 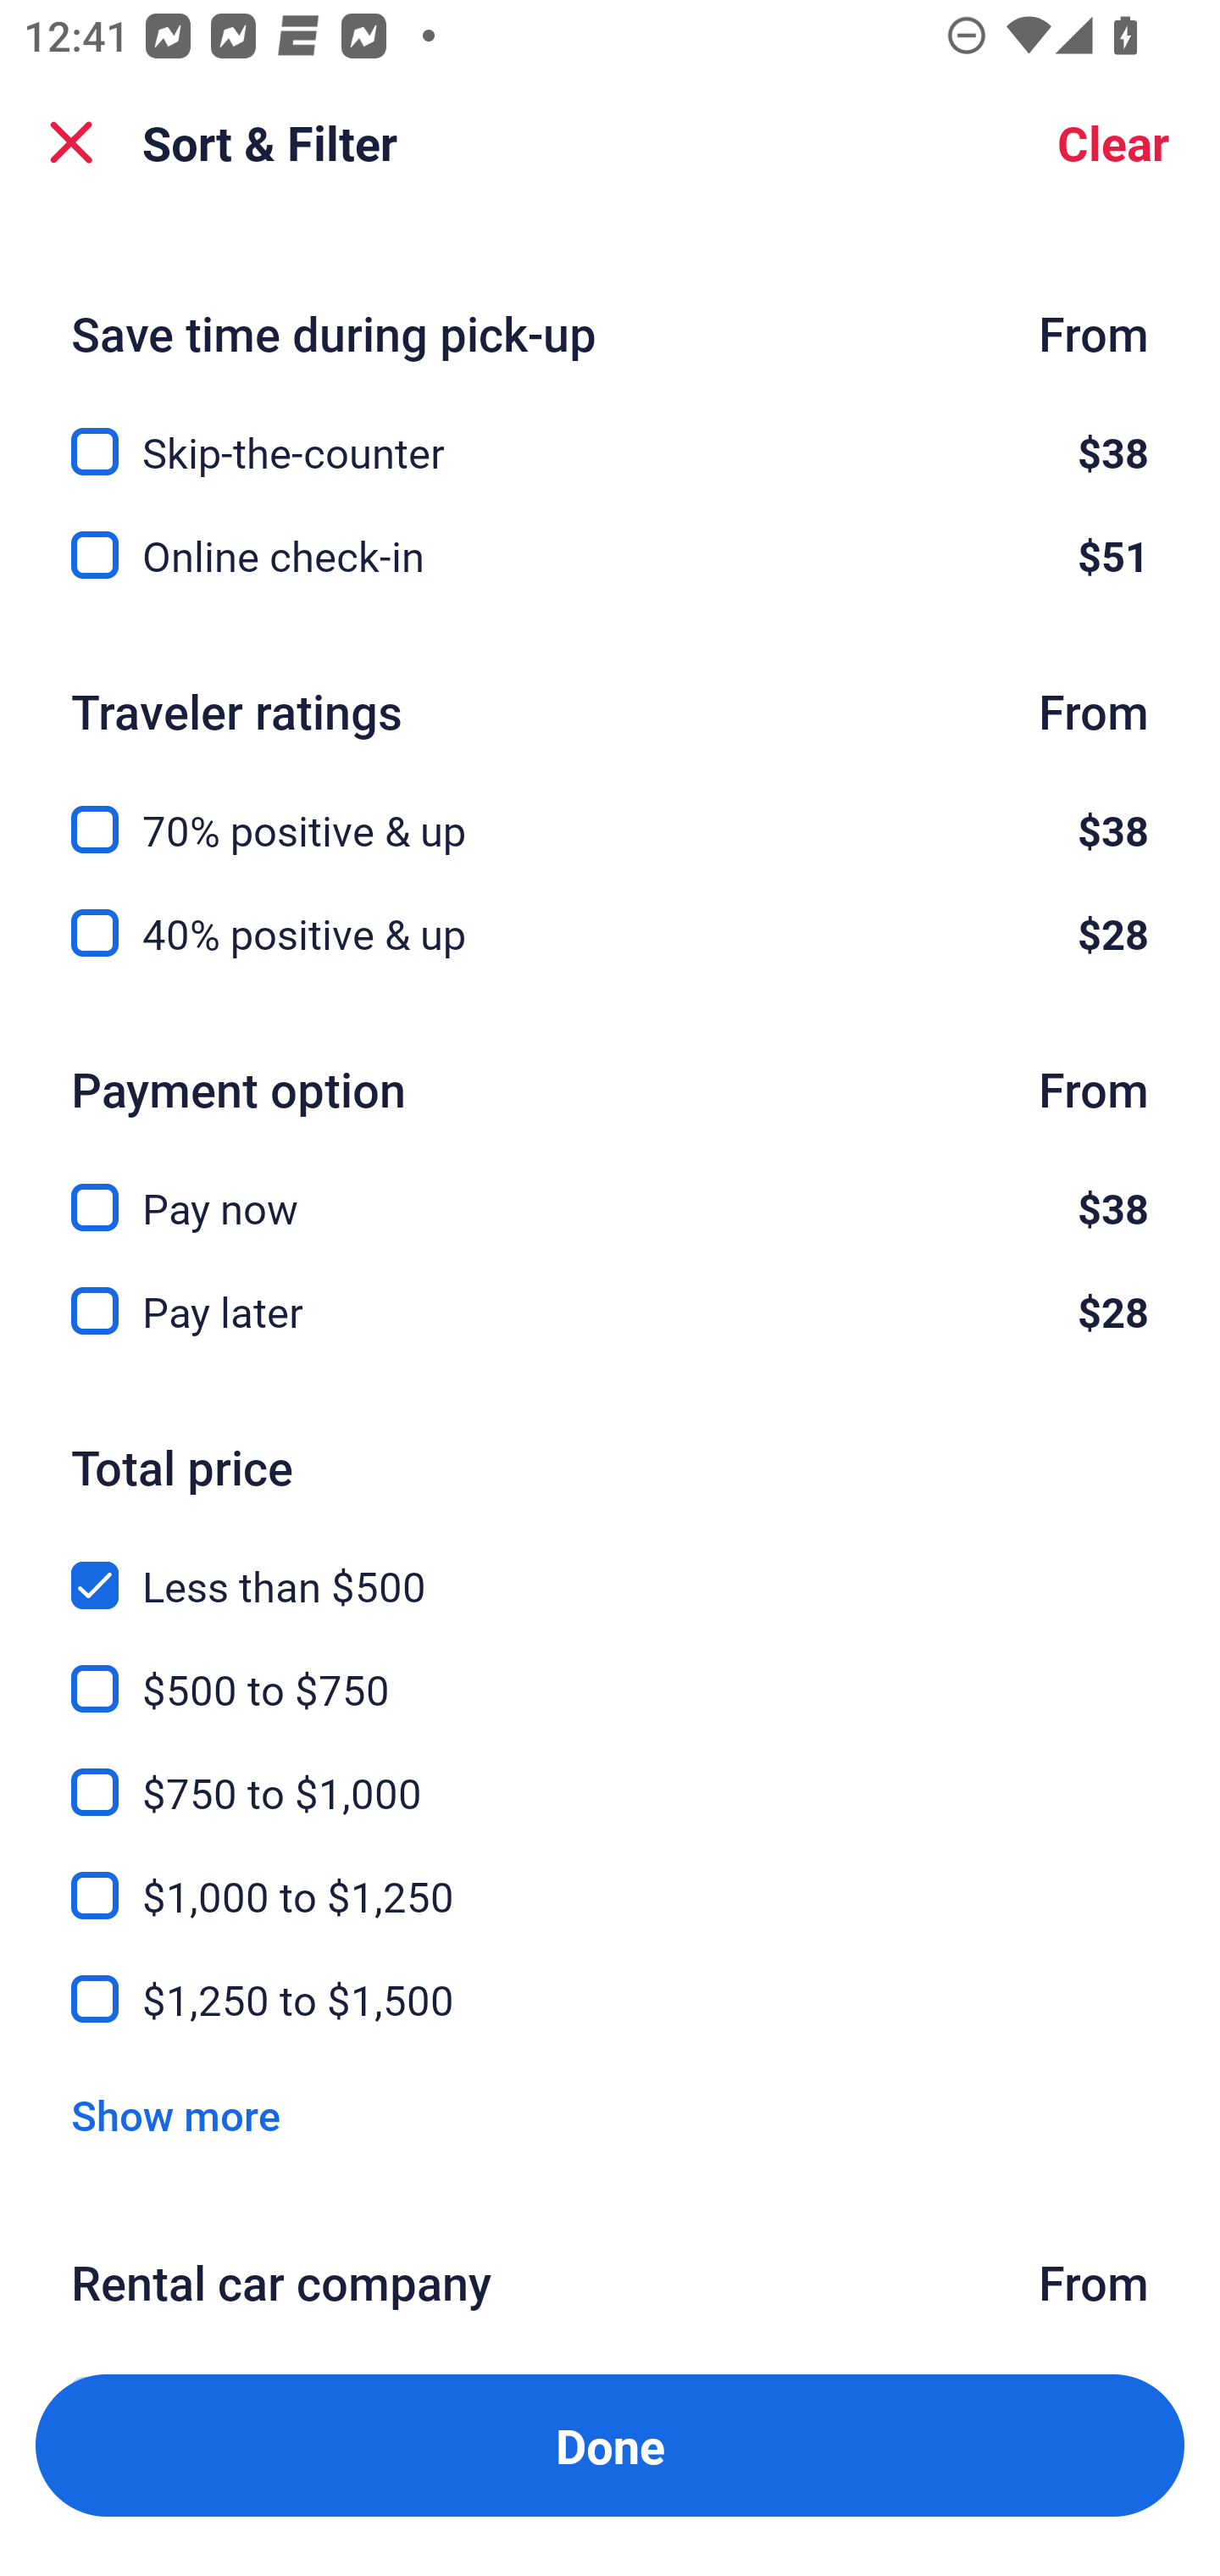 What do you see at coordinates (610, 1773) in the screenshot?
I see `$750 to $1,000, $750 to $1,000` at bounding box center [610, 1773].